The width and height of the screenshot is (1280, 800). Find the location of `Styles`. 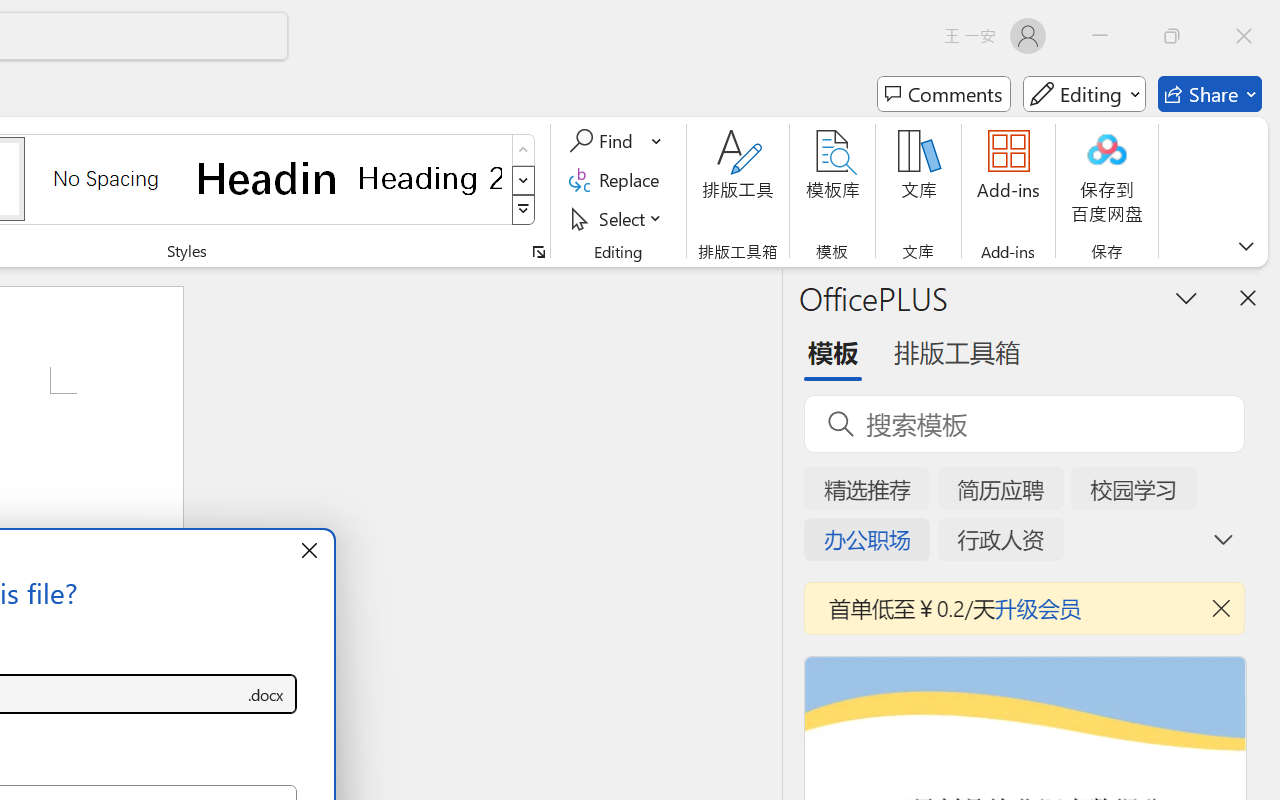

Styles is located at coordinates (524, 210).